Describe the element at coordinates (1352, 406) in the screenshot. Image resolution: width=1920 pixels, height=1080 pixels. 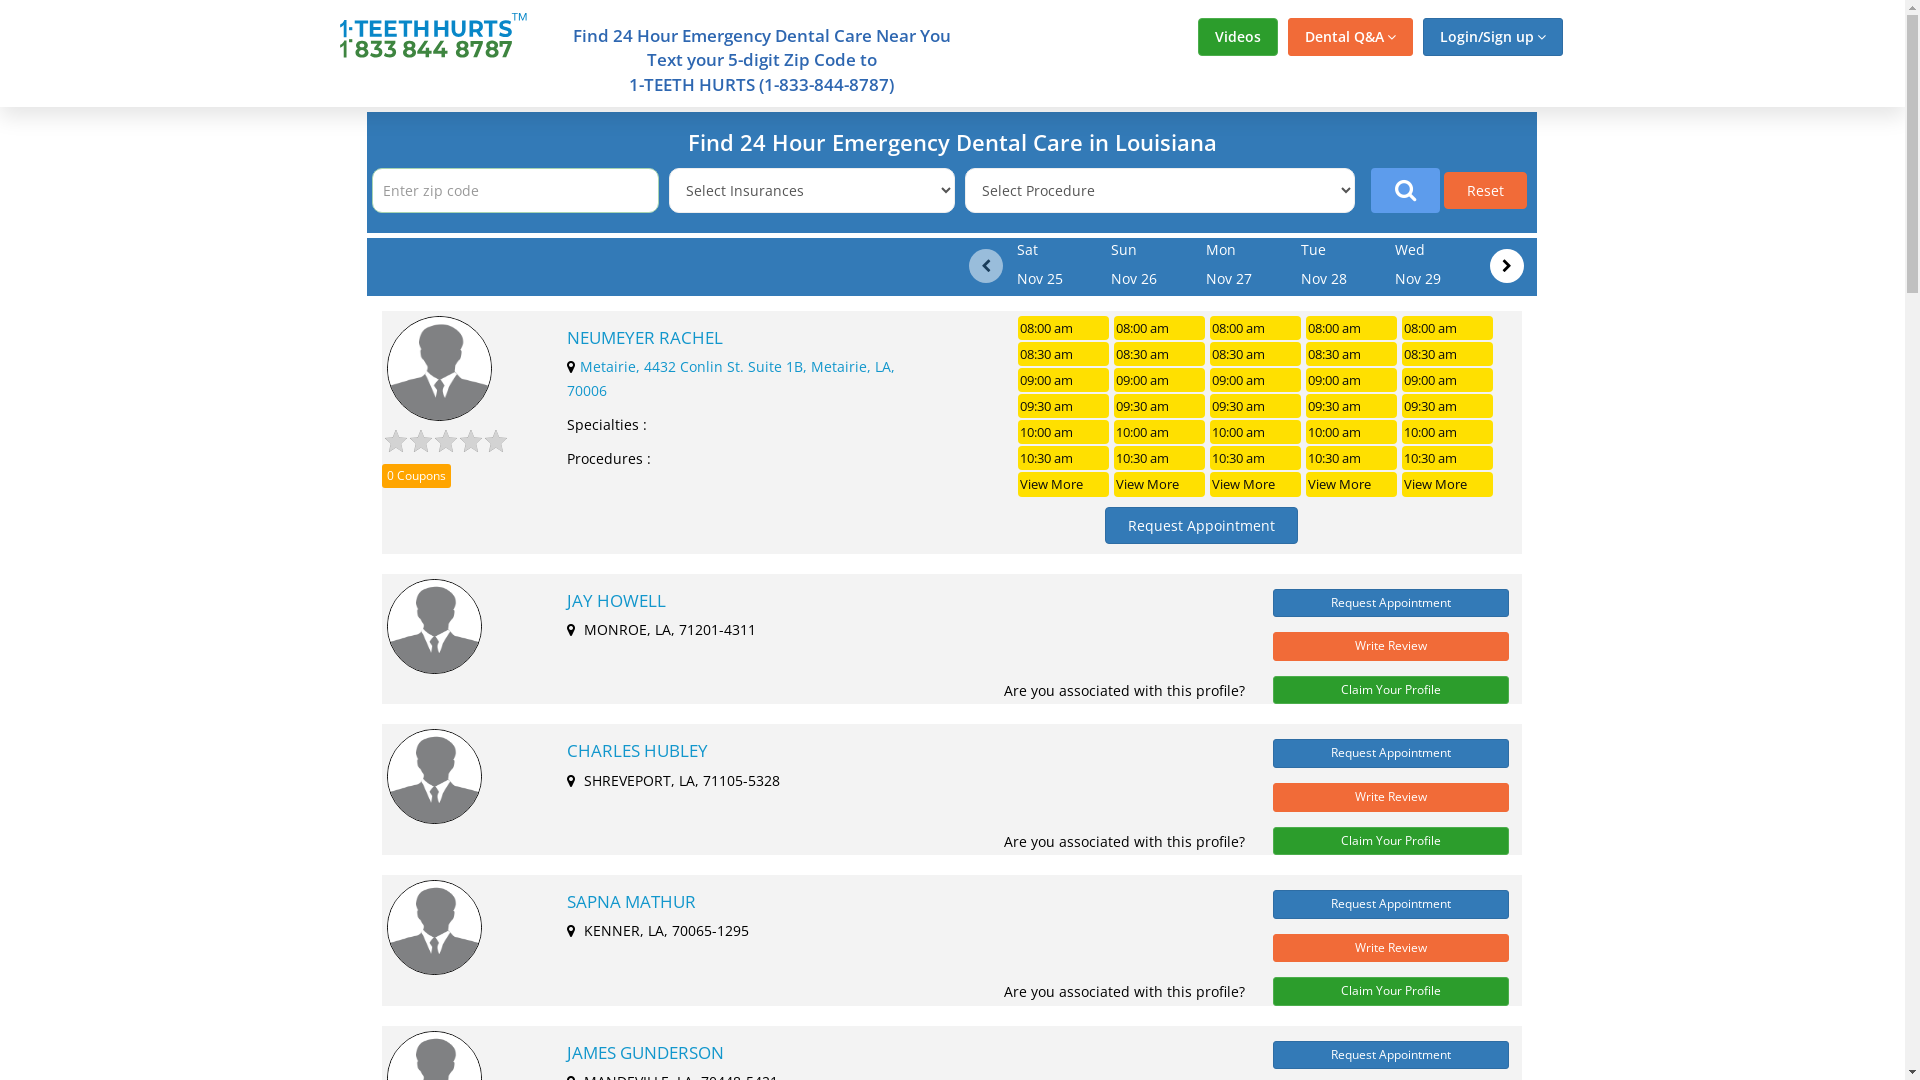
I see `09:30 am` at that location.